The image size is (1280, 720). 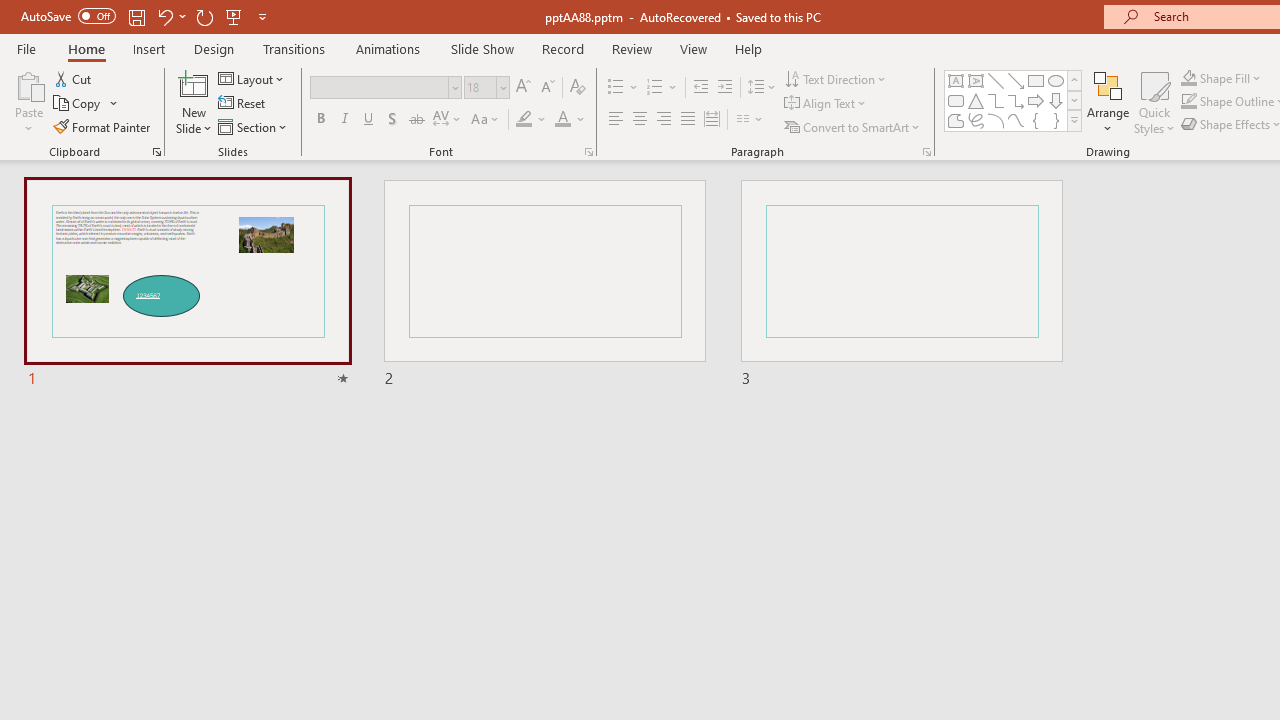 I want to click on Connector: Elbow Arrow, so click(x=1016, y=100).